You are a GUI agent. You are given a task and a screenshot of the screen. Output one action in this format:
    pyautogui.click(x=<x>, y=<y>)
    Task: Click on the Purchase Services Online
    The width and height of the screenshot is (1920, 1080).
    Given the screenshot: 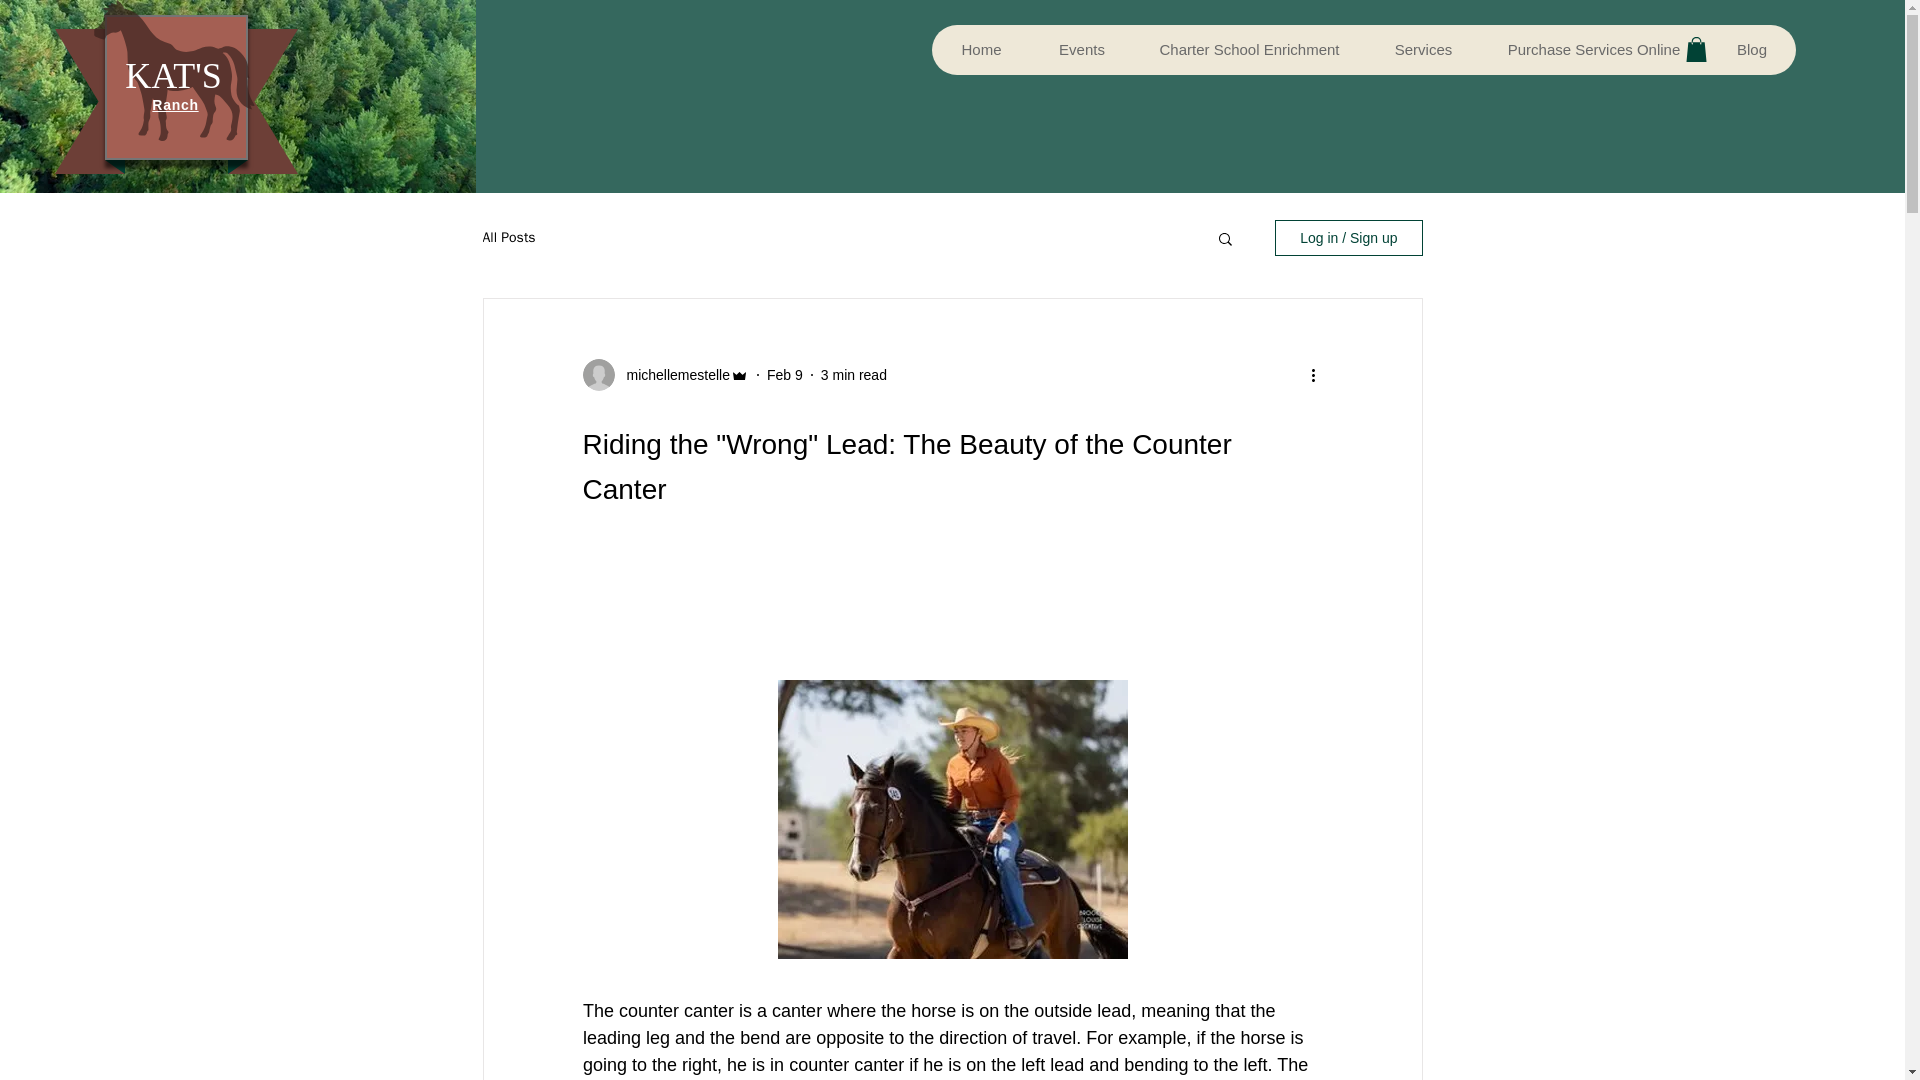 What is the action you would take?
    pyautogui.click(x=1593, y=49)
    